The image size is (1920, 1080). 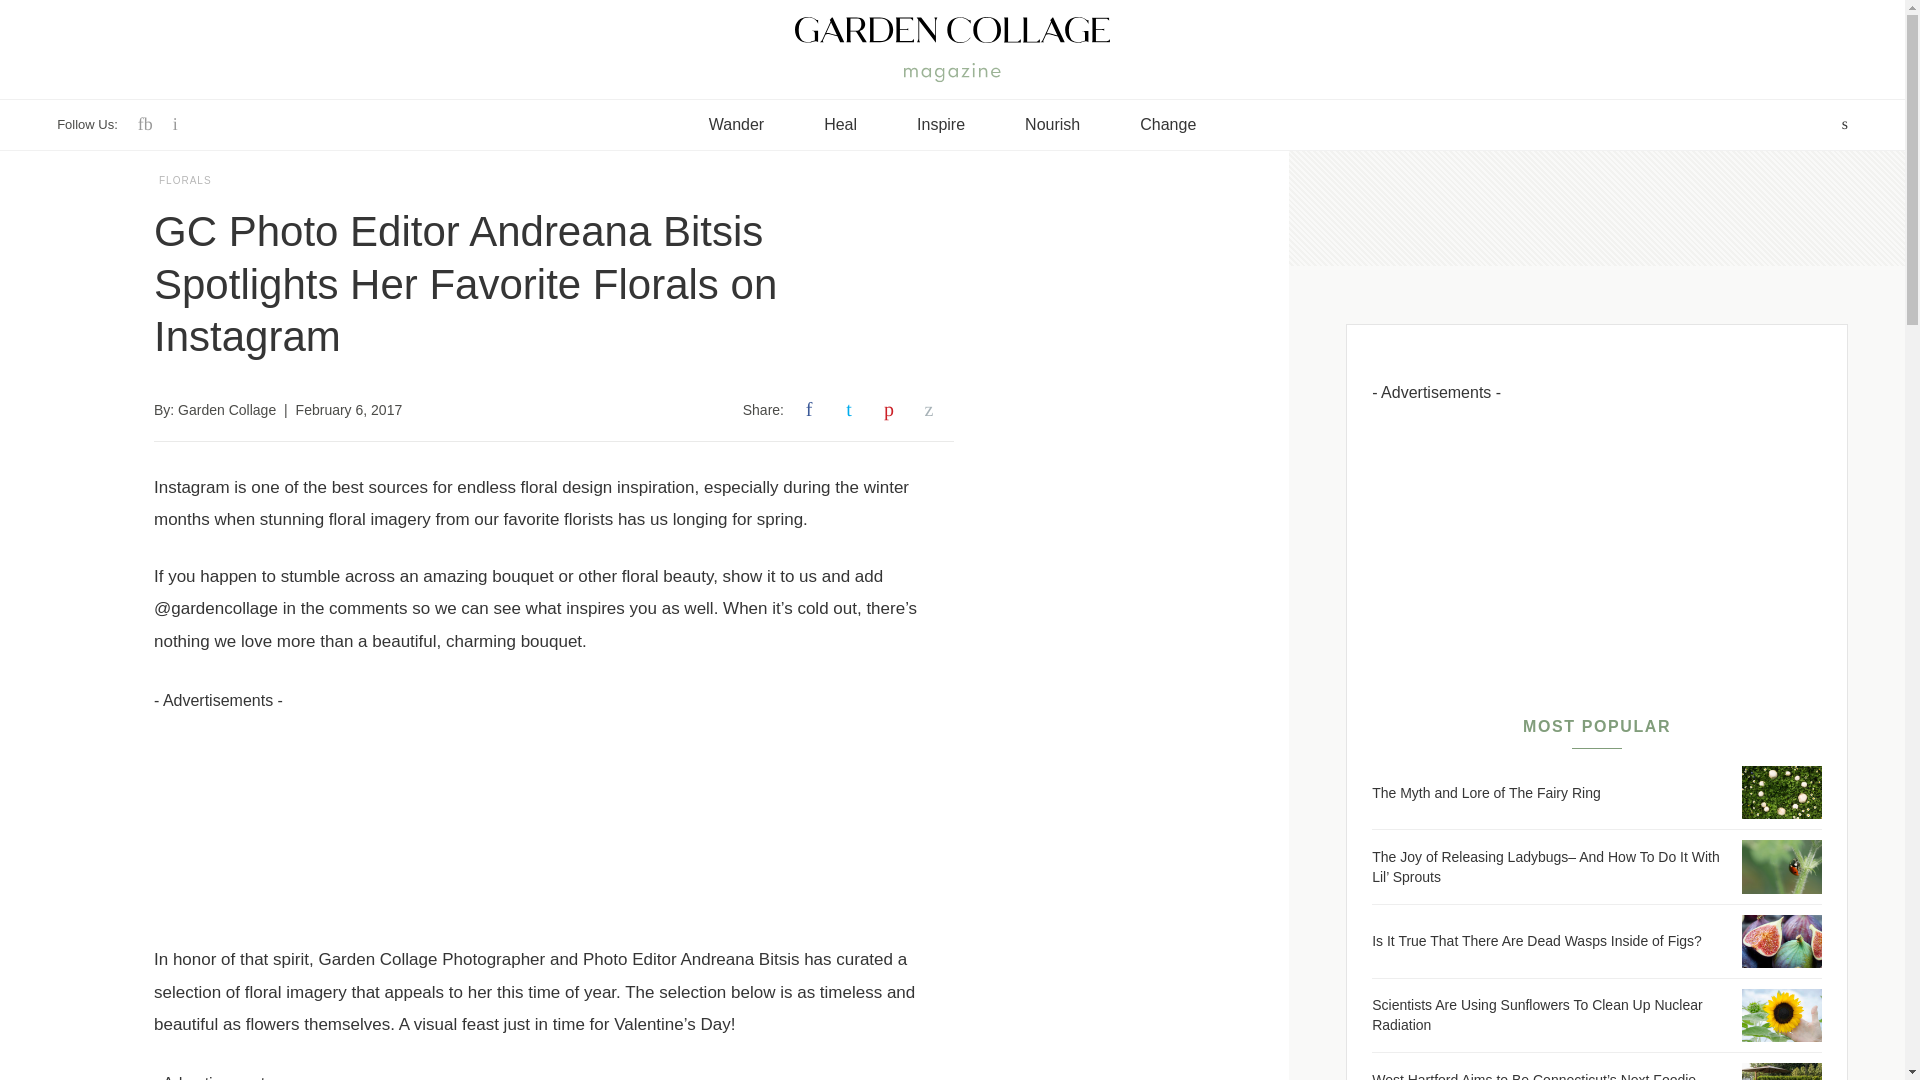 I want to click on Enter Now, so click(x=952, y=996).